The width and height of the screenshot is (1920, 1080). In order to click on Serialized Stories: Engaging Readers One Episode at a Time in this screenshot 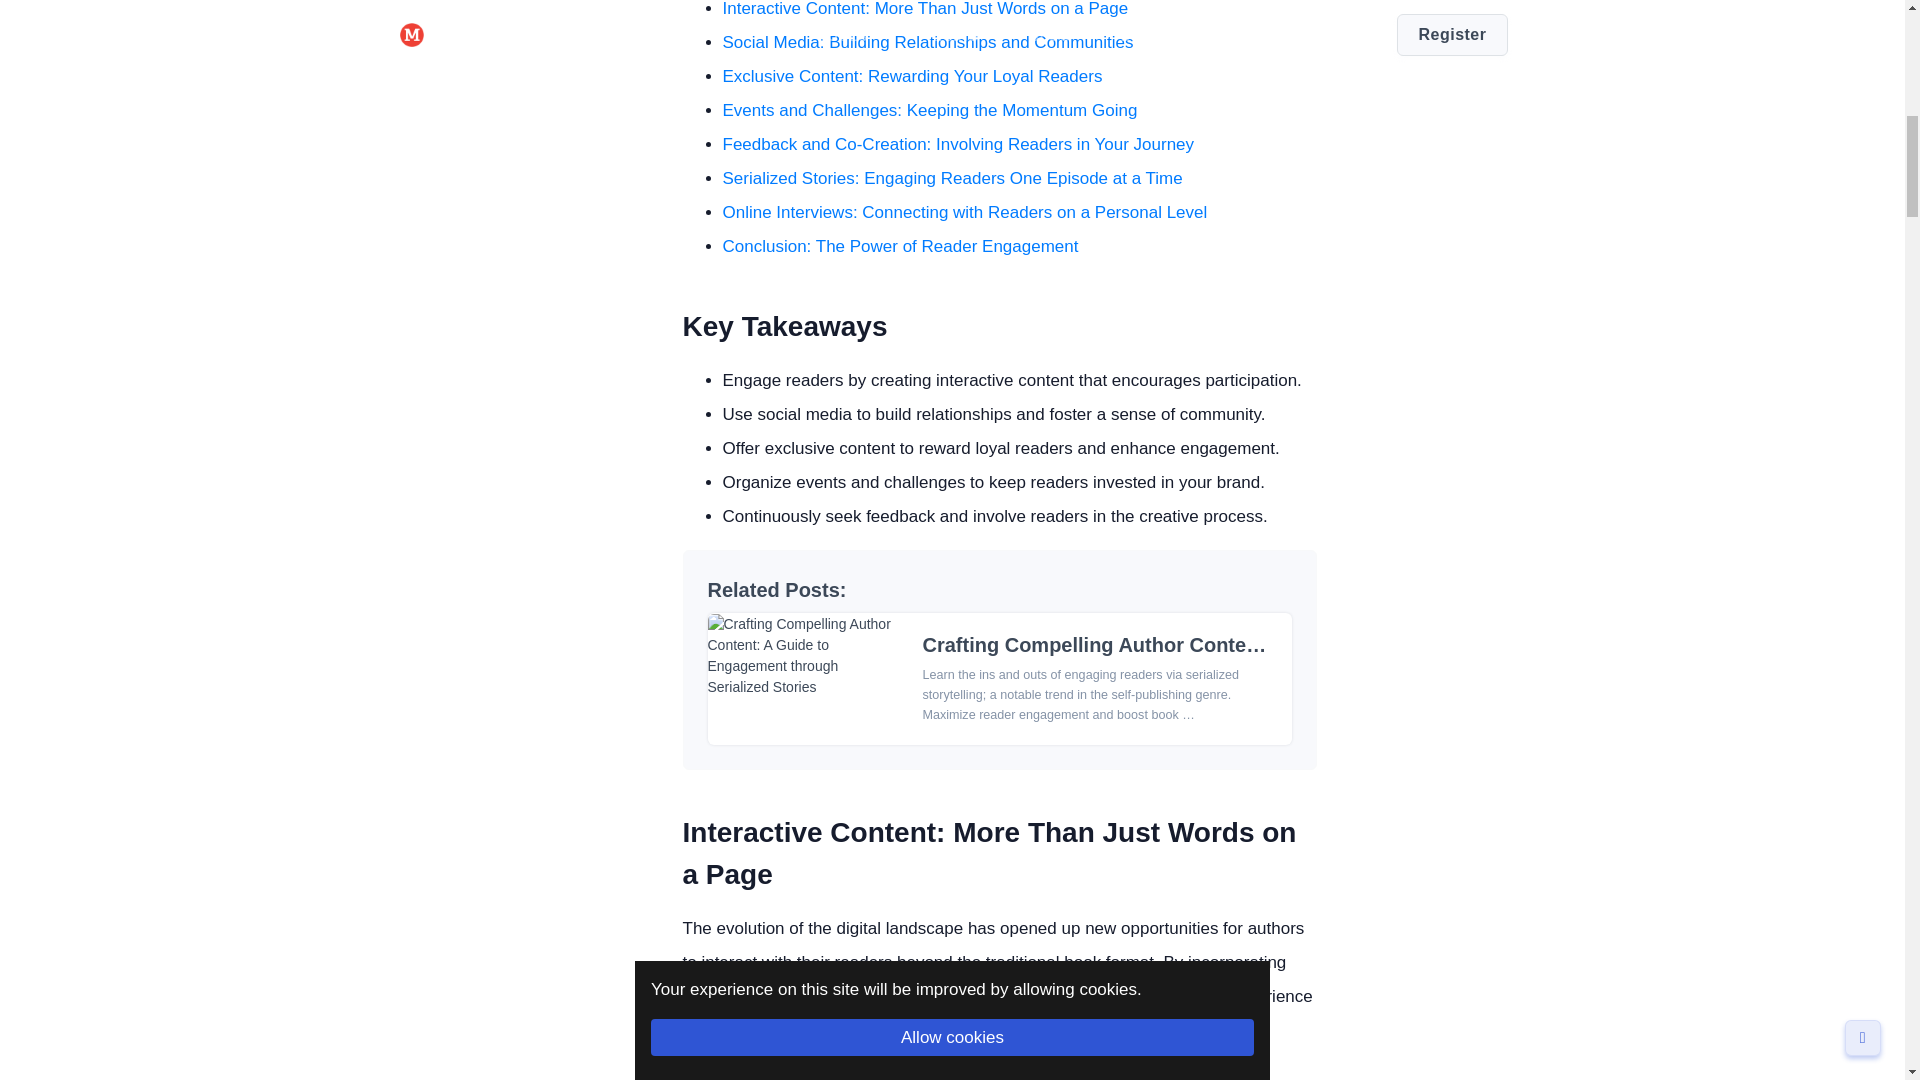, I will do `click(952, 178)`.